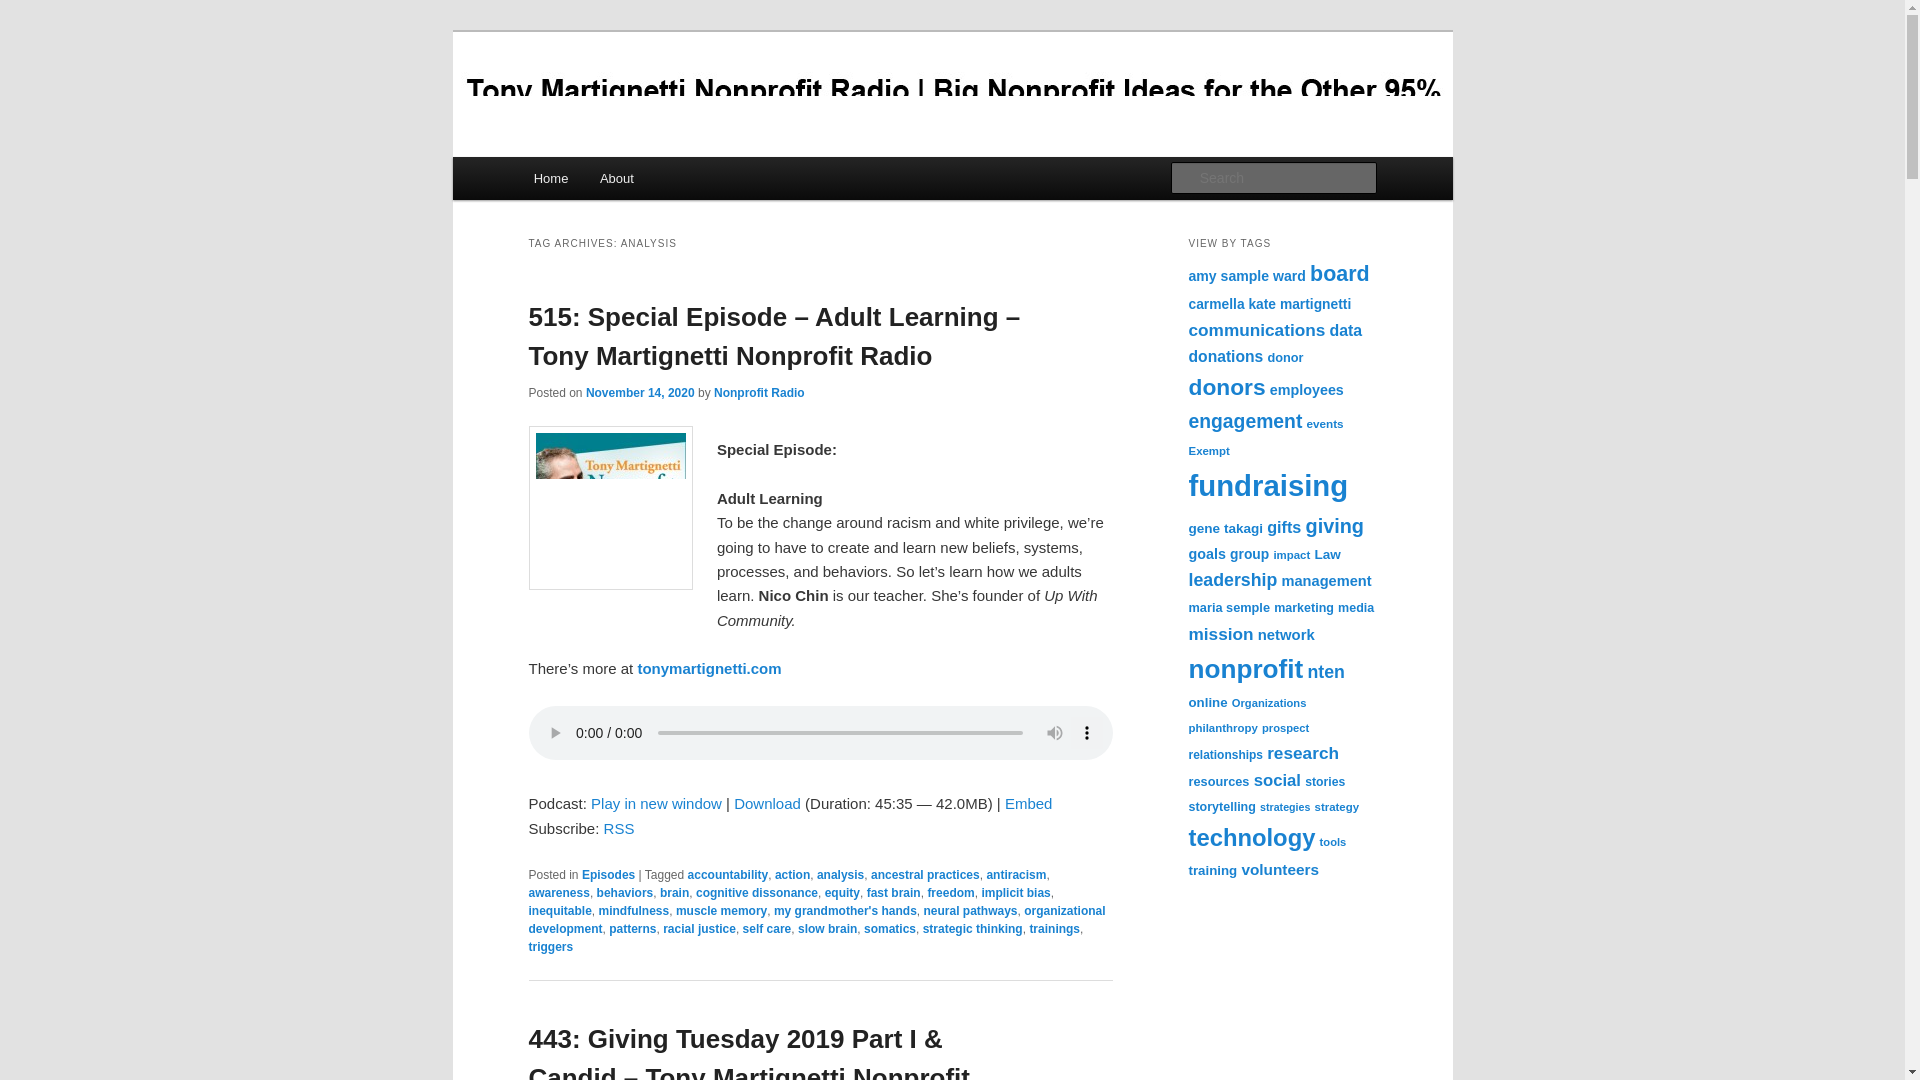 The height and width of the screenshot is (1080, 1920). What do you see at coordinates (711, 668) in the screenshot?
I see `tonymartignetti.com ` at bounding box center [711, 668].